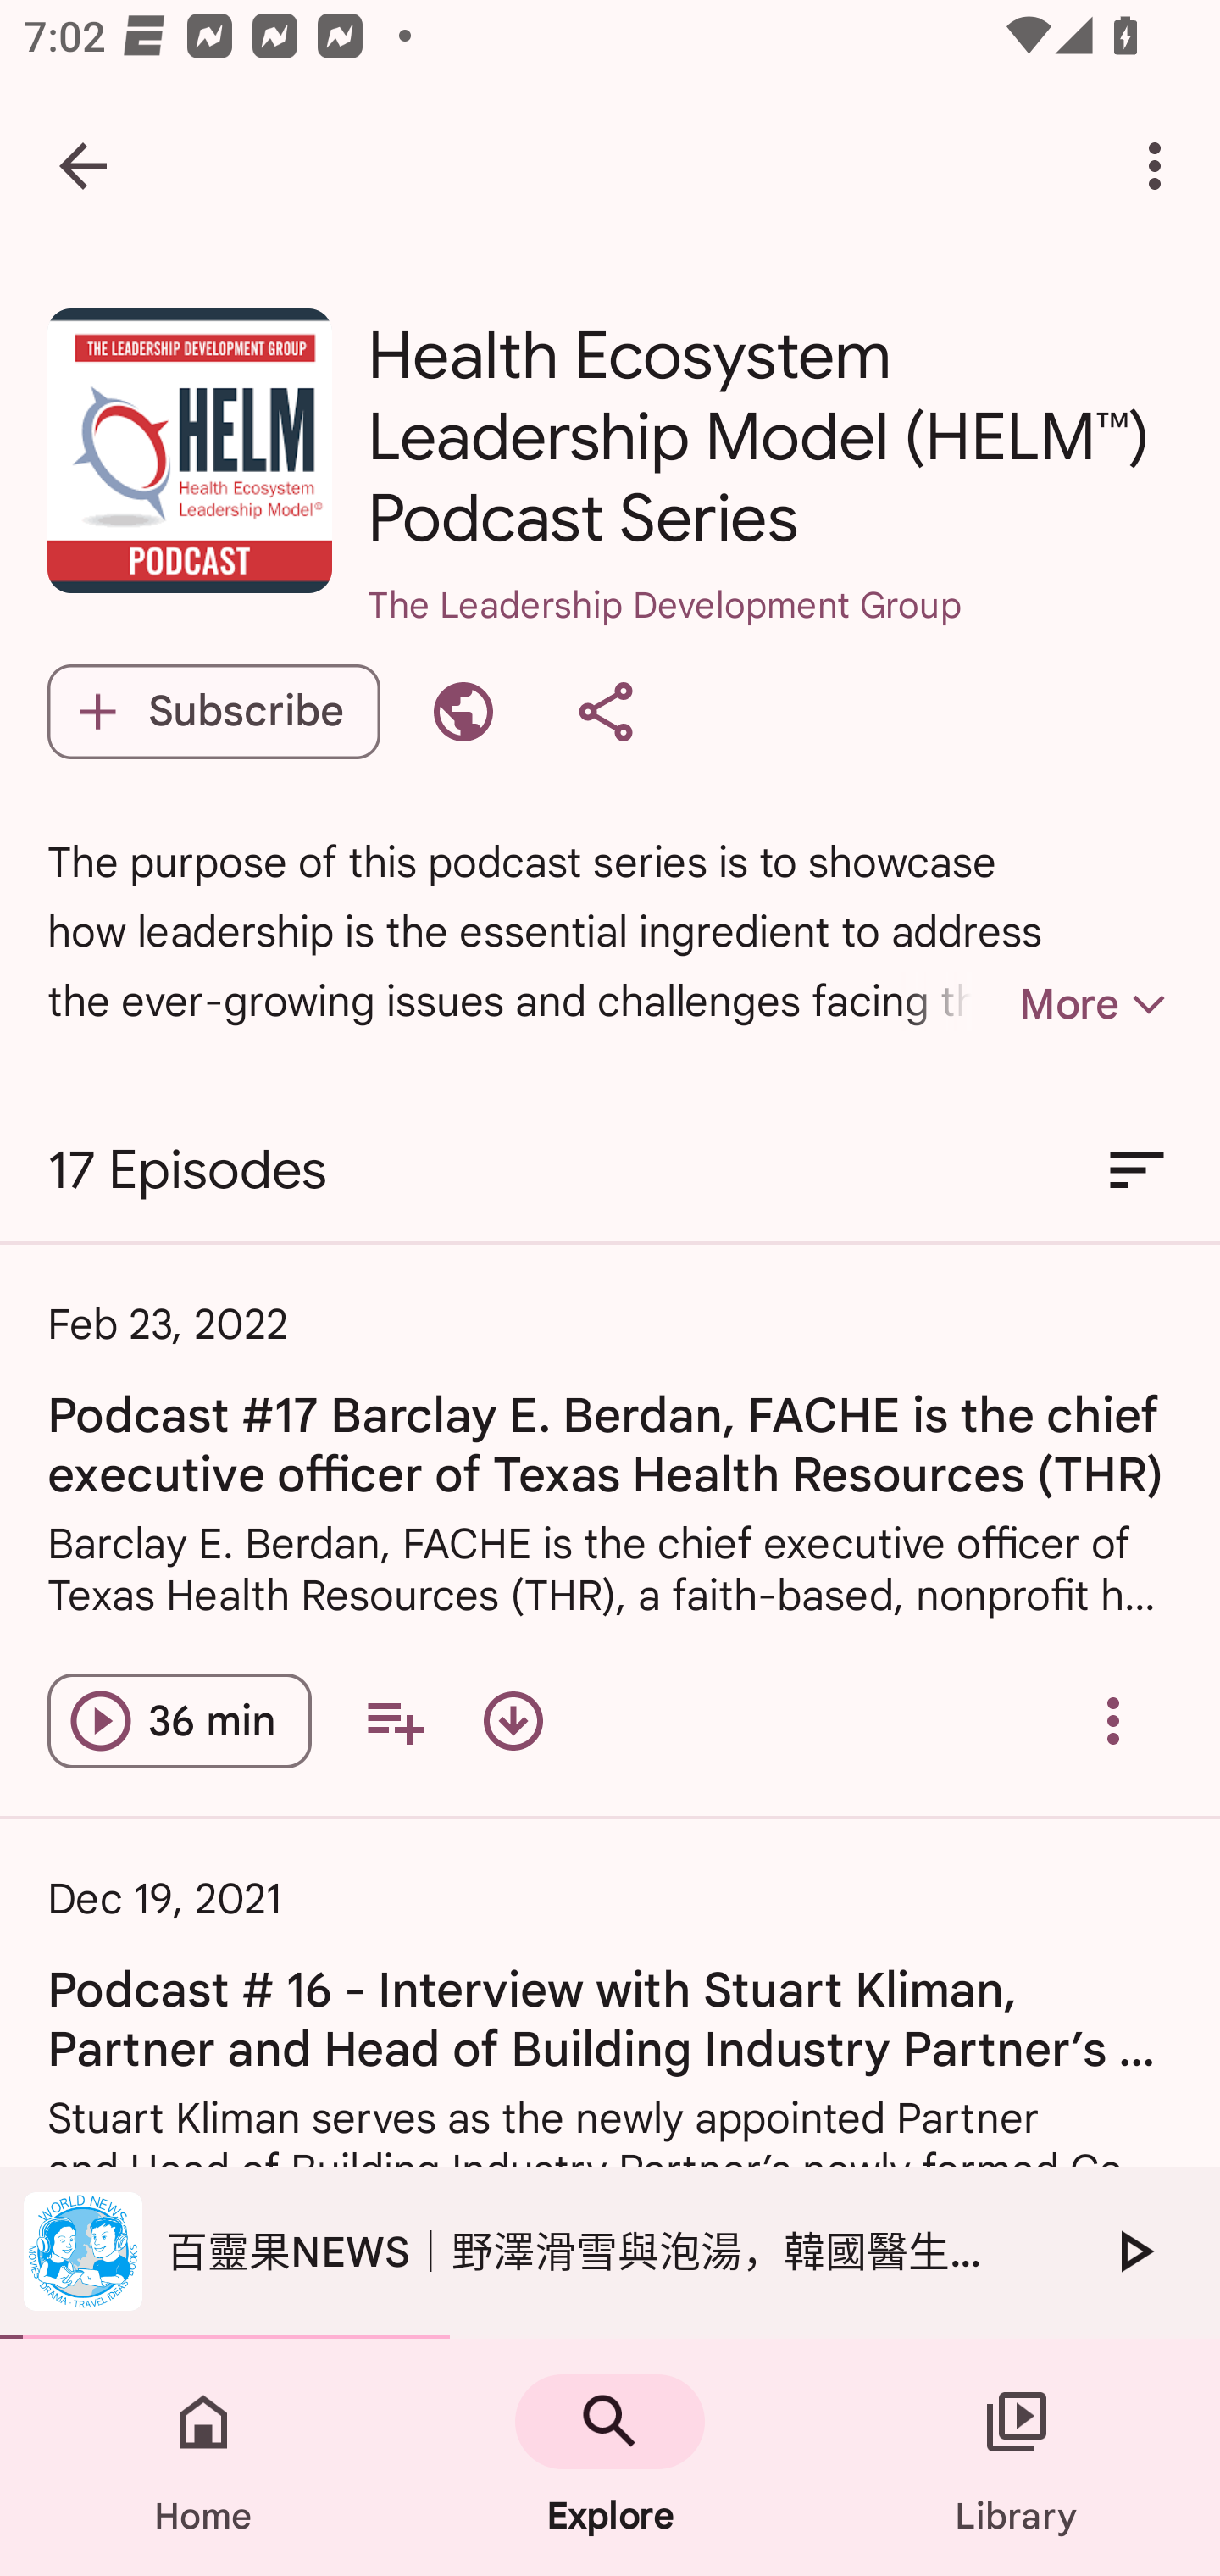 The image size is (1220, 2576). What do you see at coordinates (83, 166) in the screenshot?
I see `Navigate up` at bounding box center [83, 166].